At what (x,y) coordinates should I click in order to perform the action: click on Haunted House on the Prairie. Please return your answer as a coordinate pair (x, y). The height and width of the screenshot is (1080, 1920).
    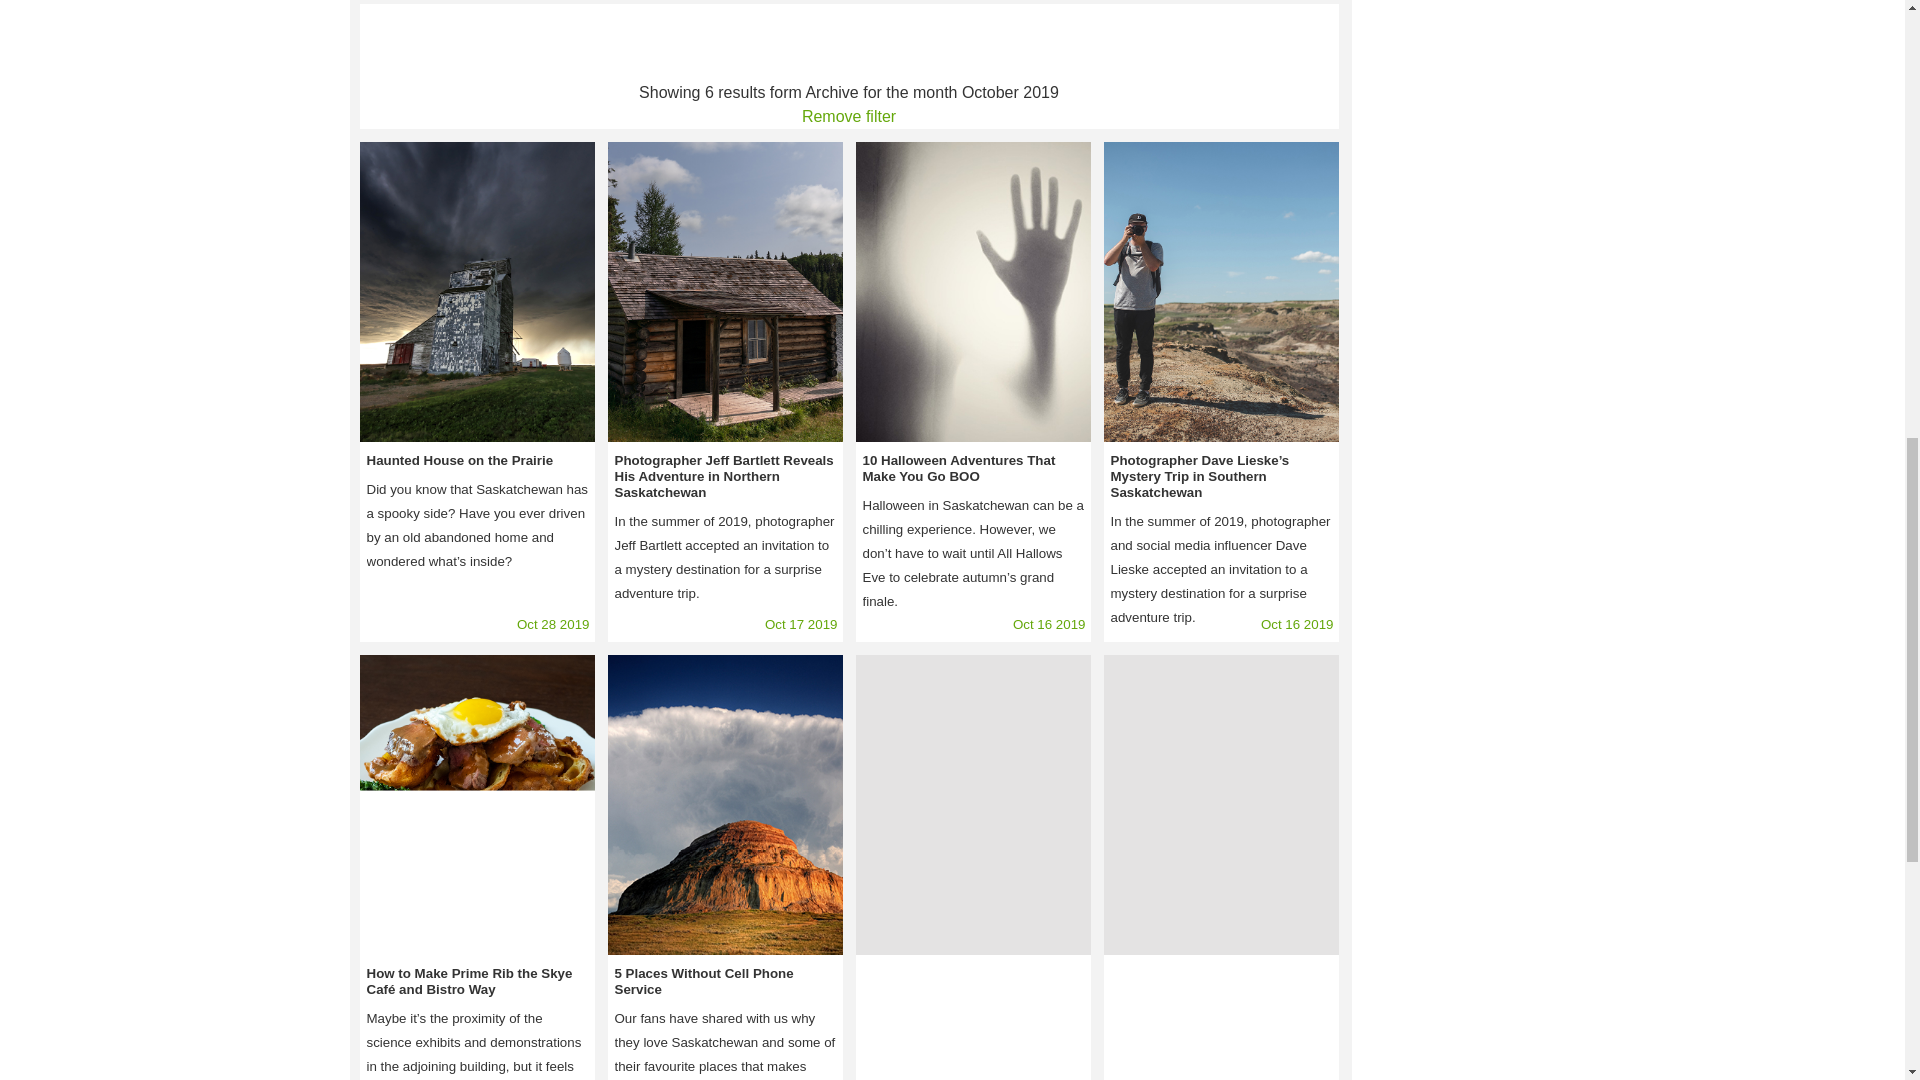
    Looking at the image, I should click on (476, 291).